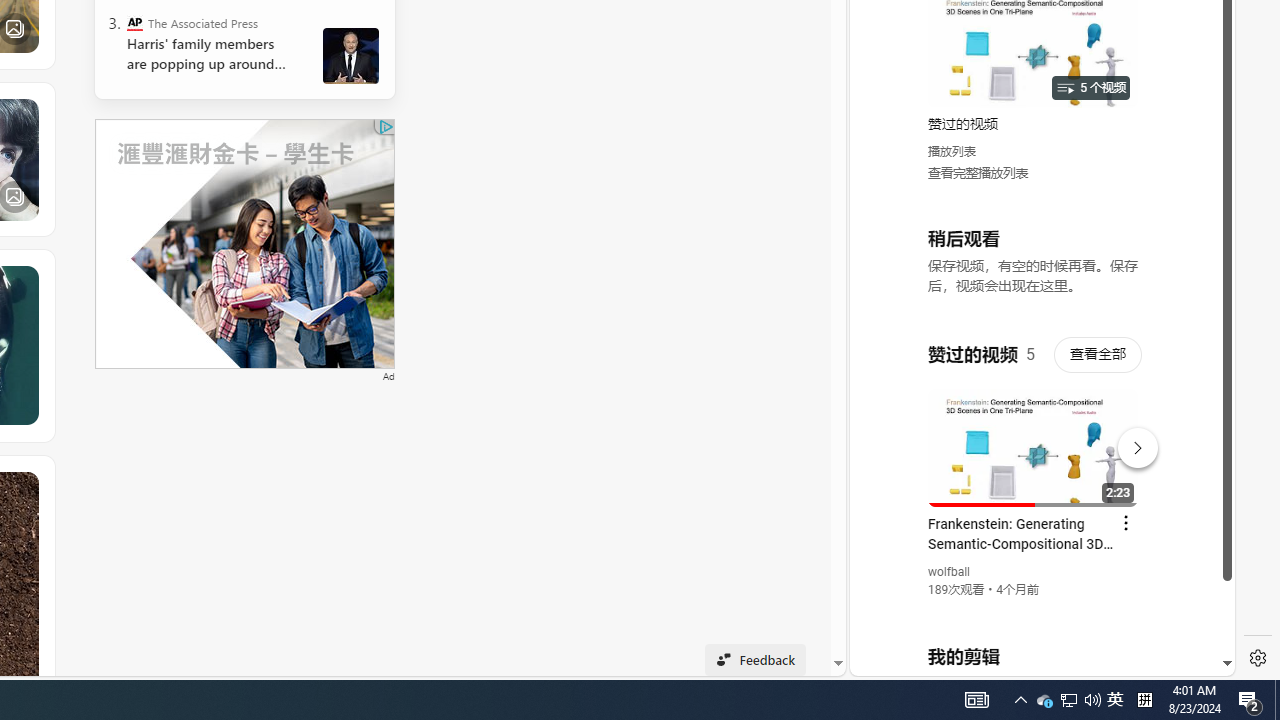 The height and width of the screenshot is (720, 1280). Describe the element at coordinates (1034, 439) in the screenshot. I see `#you` at that location.